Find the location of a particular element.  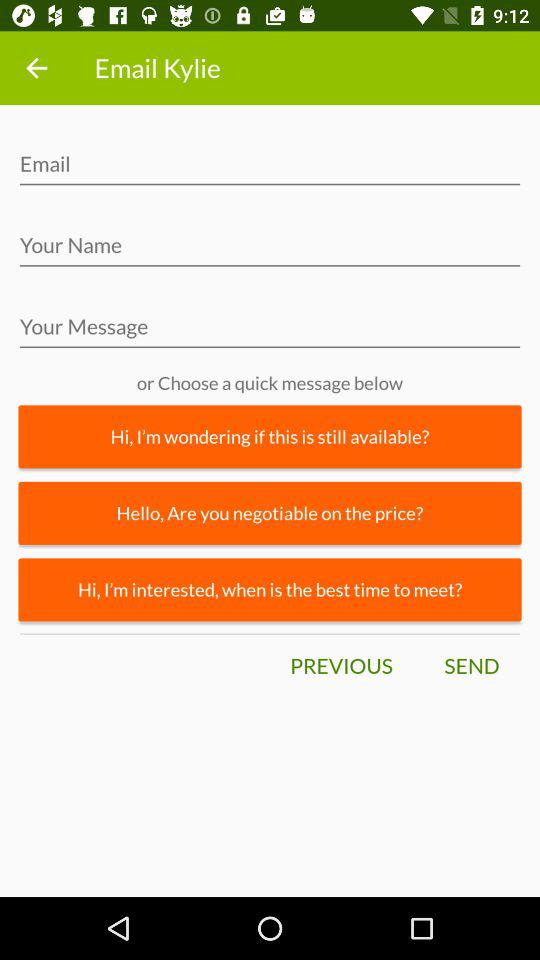

choose the icon to the right of the previous icon is located at coordinates (471, 666).